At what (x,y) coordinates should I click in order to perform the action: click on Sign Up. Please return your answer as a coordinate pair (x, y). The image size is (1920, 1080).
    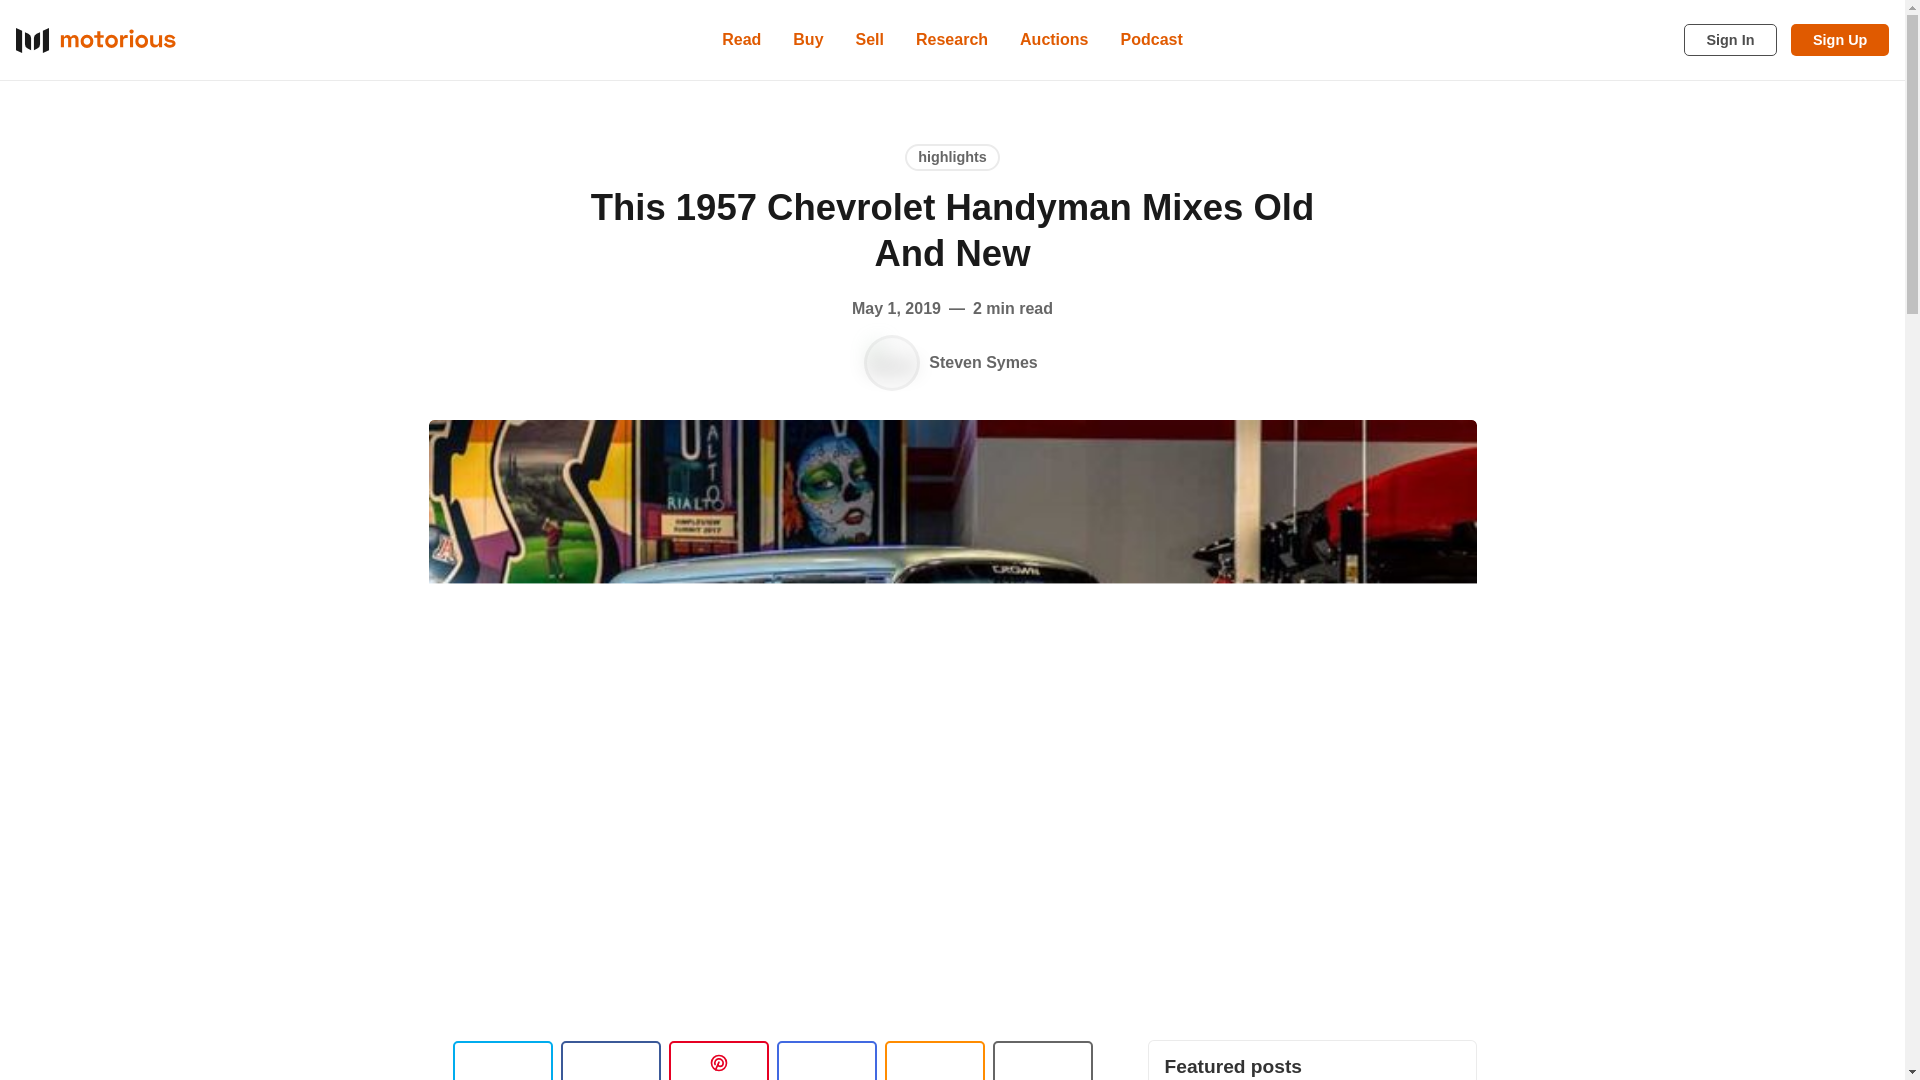
    Looking at the image, I should click on (1840, 40).